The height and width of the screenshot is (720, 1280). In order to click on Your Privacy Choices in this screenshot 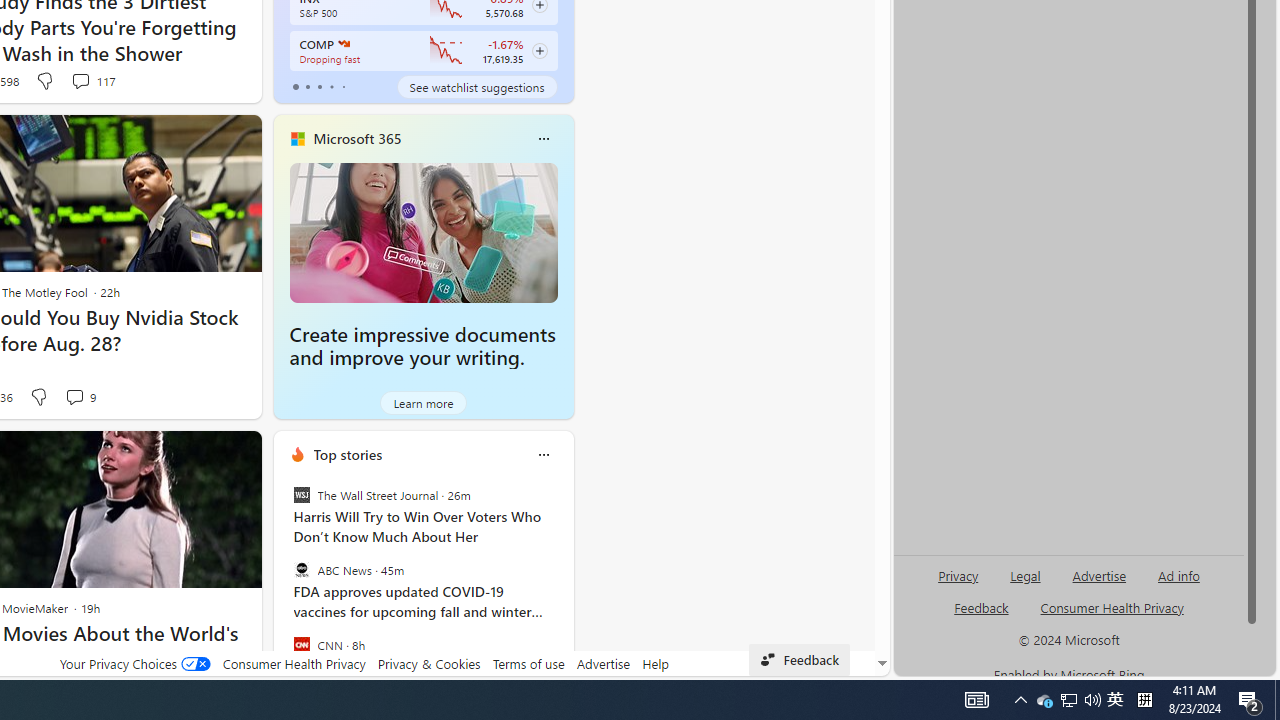, I will do `click(134, 663)`.